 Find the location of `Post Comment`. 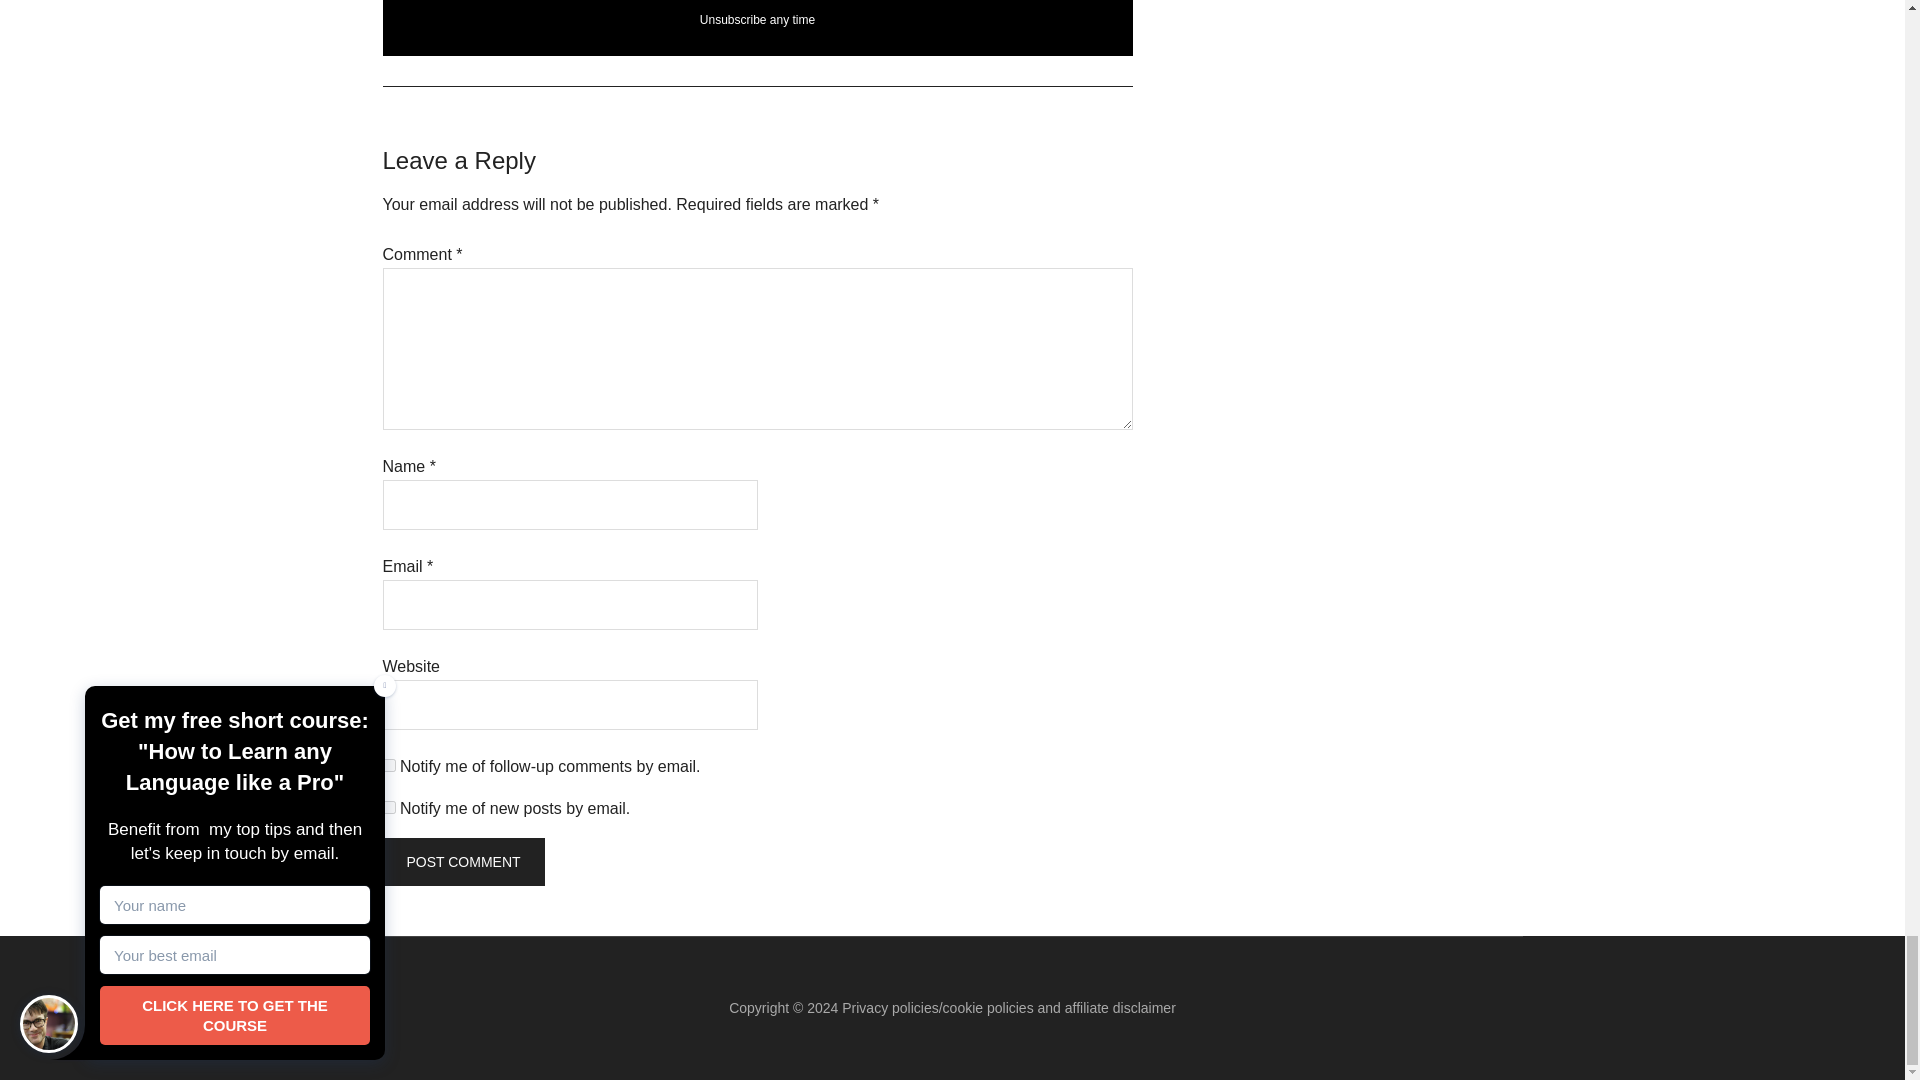

Post Comment is located at coordinates (462, 862).